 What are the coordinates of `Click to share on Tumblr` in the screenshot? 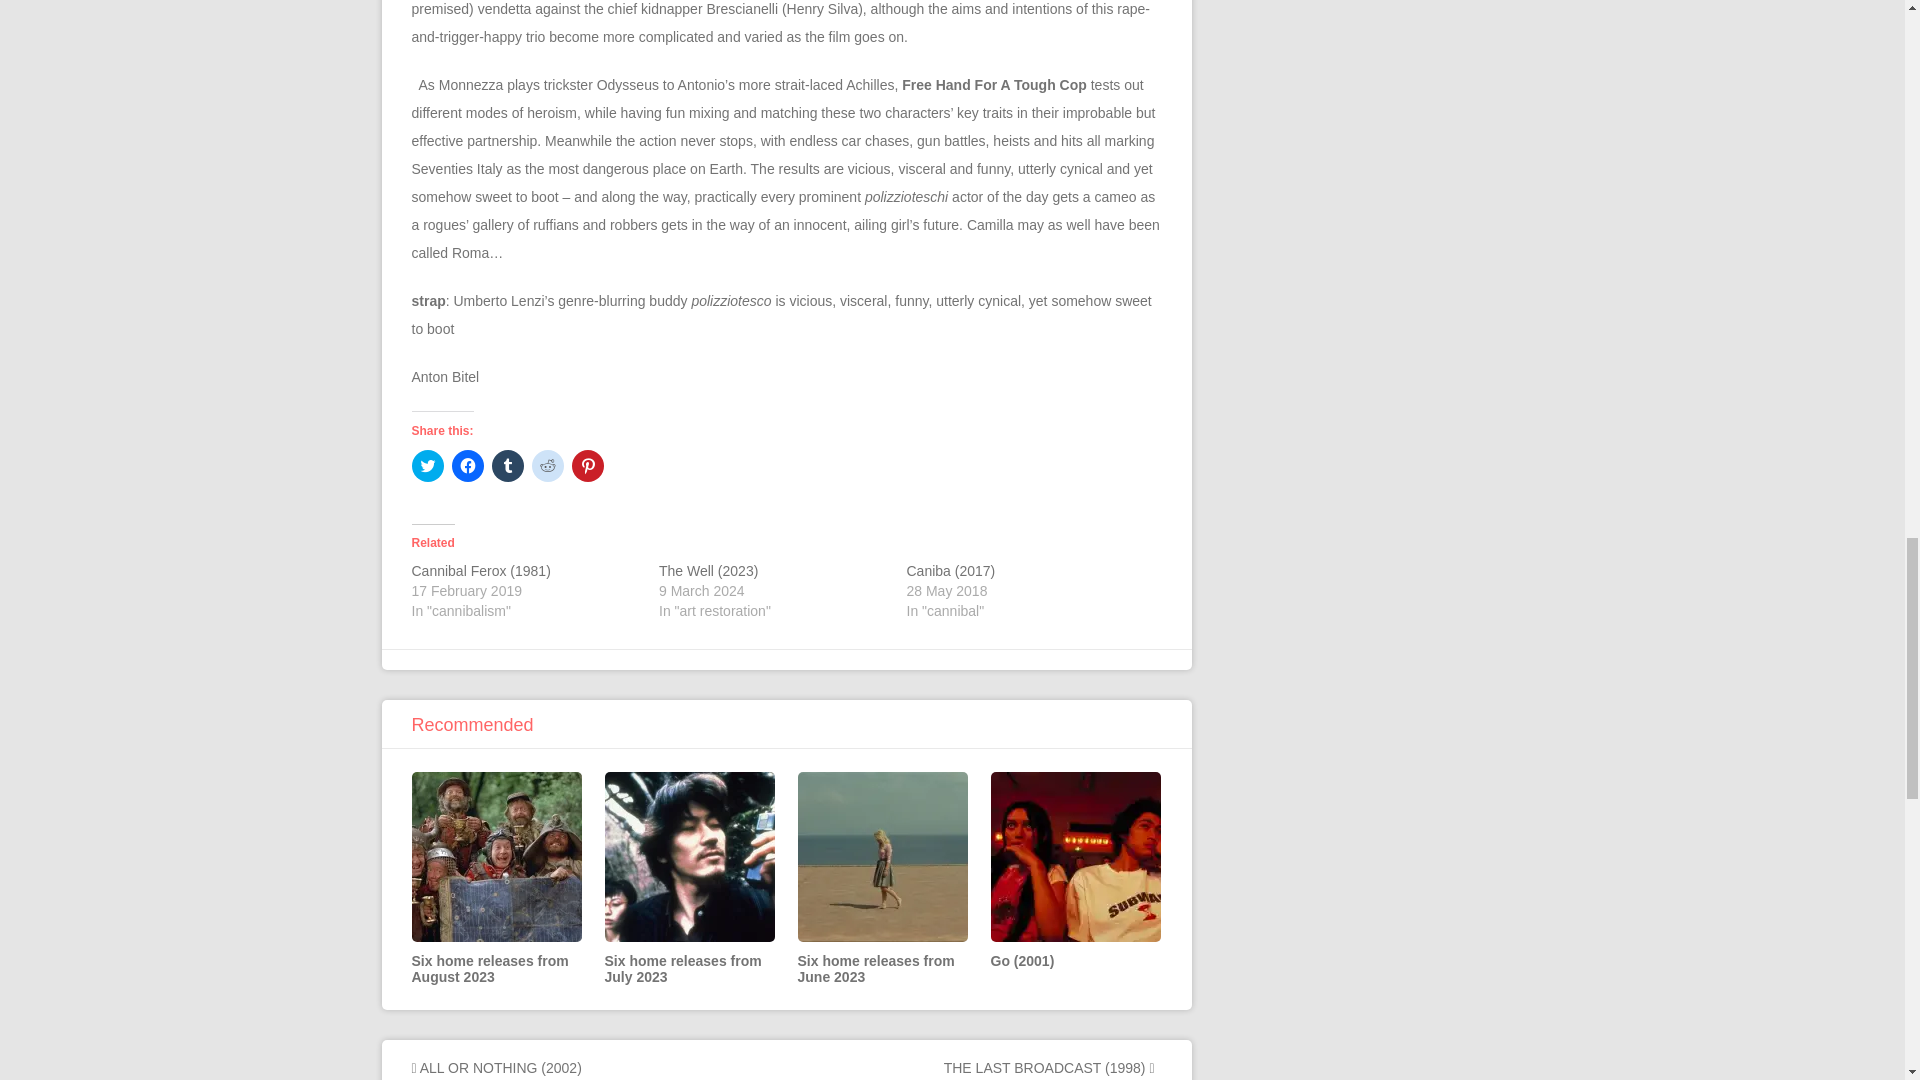 It's located at (508, 466).